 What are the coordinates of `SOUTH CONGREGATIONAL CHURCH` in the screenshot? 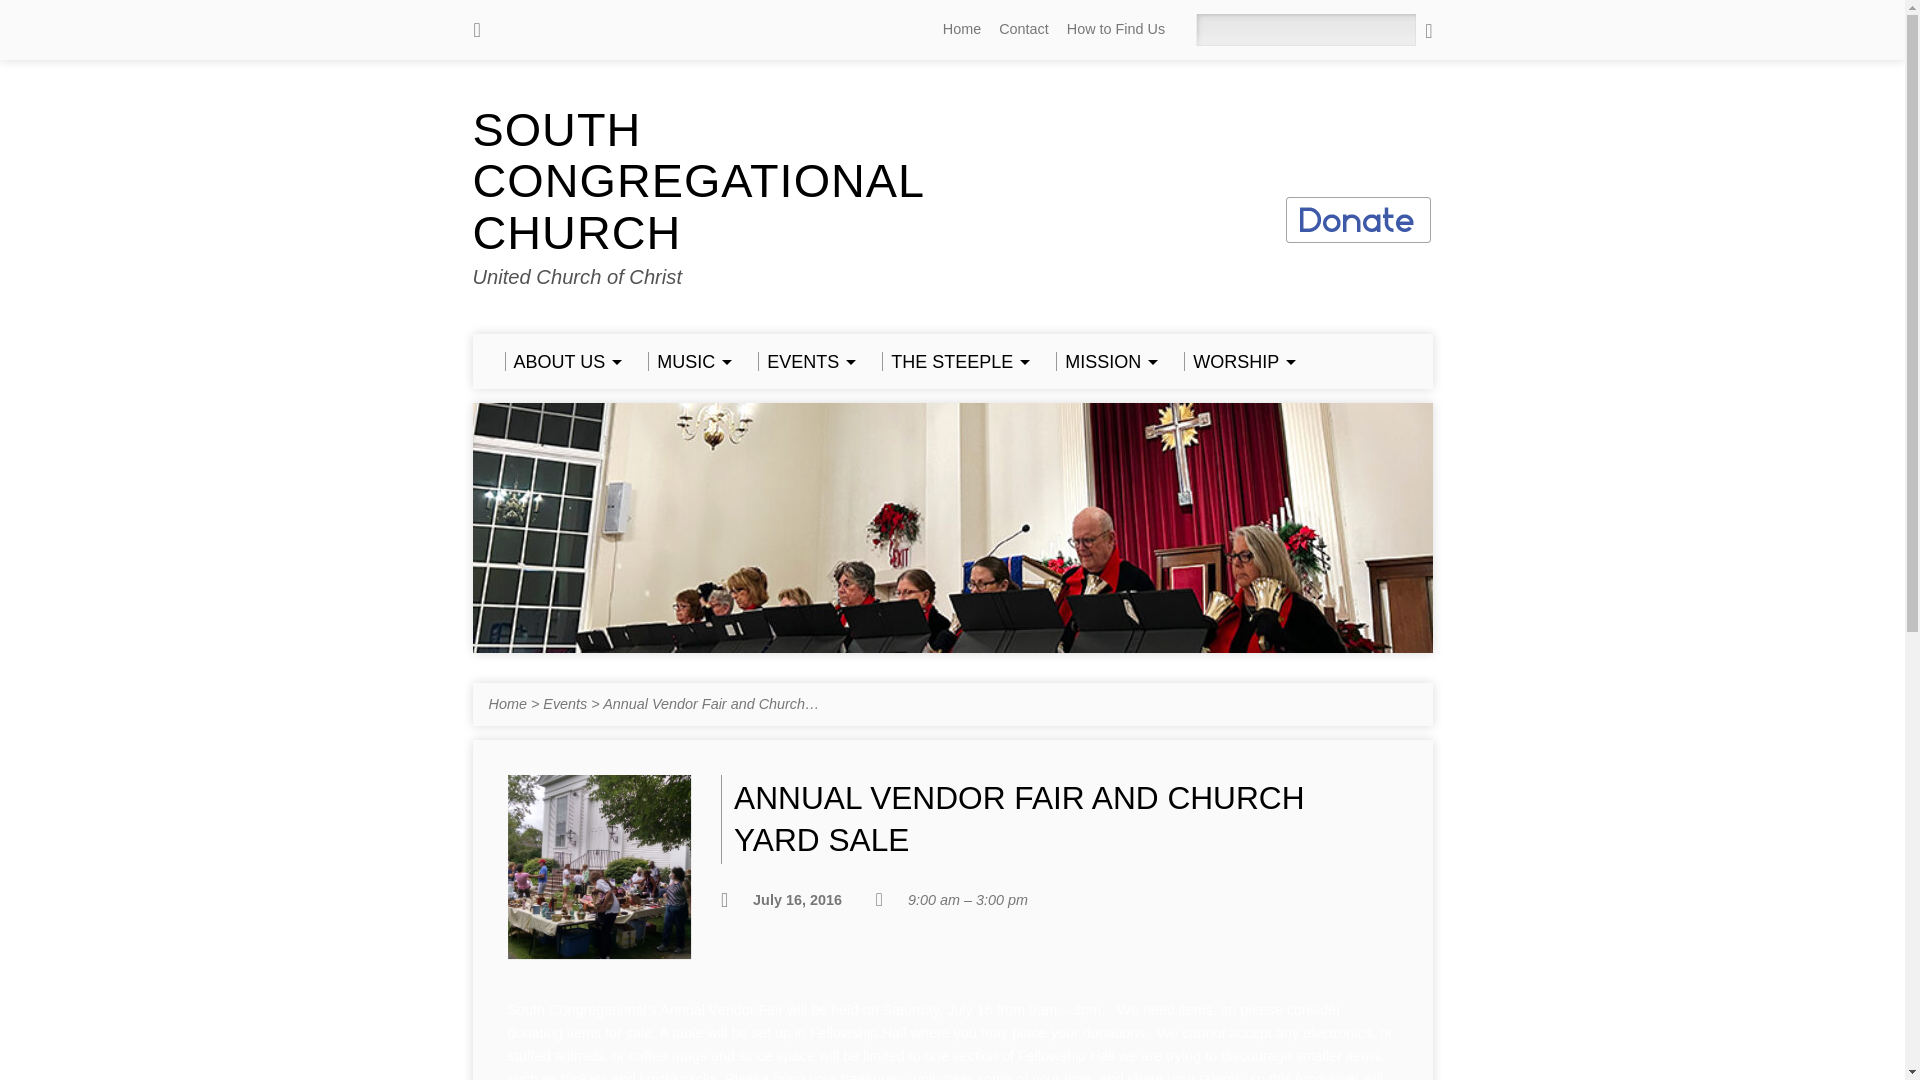 It's located at (698, 181).